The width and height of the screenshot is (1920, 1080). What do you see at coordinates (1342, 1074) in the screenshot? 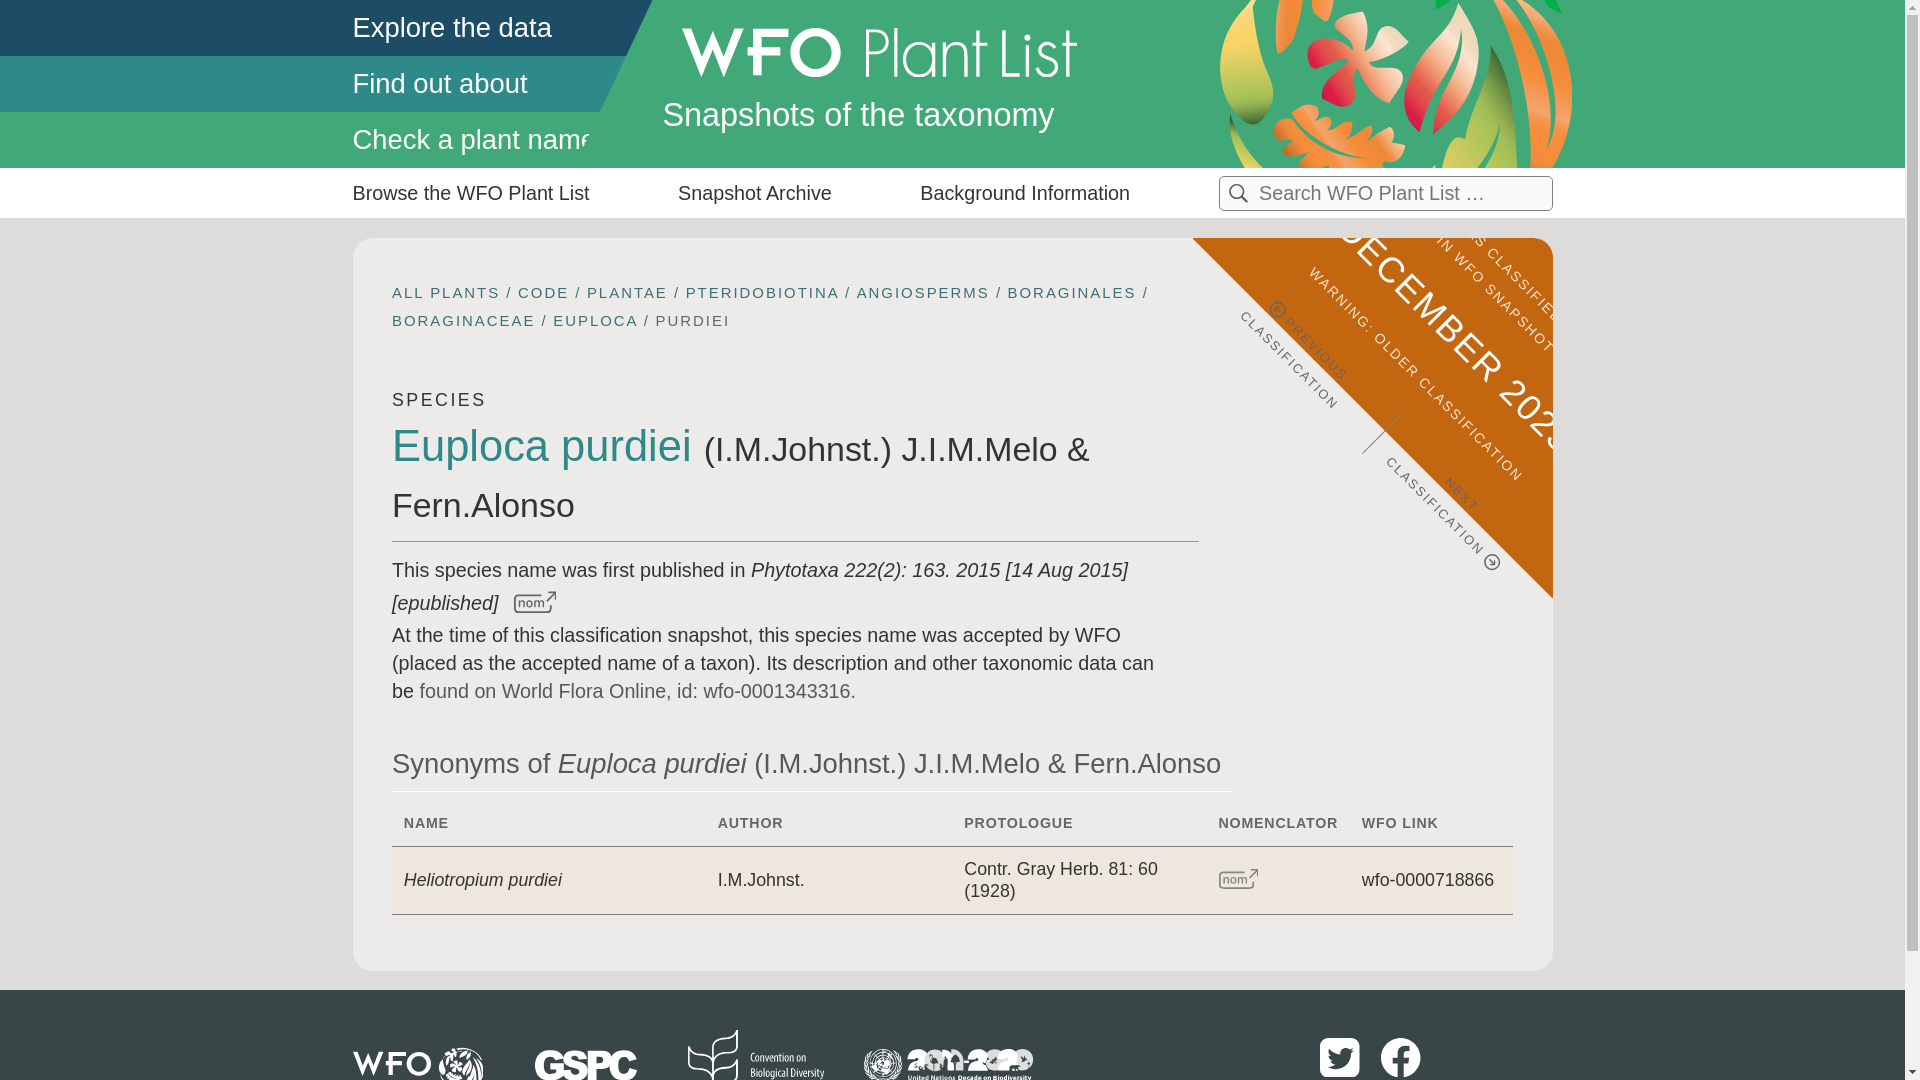
I see `Twitter Logo` at bounding box center [1342, 1074].